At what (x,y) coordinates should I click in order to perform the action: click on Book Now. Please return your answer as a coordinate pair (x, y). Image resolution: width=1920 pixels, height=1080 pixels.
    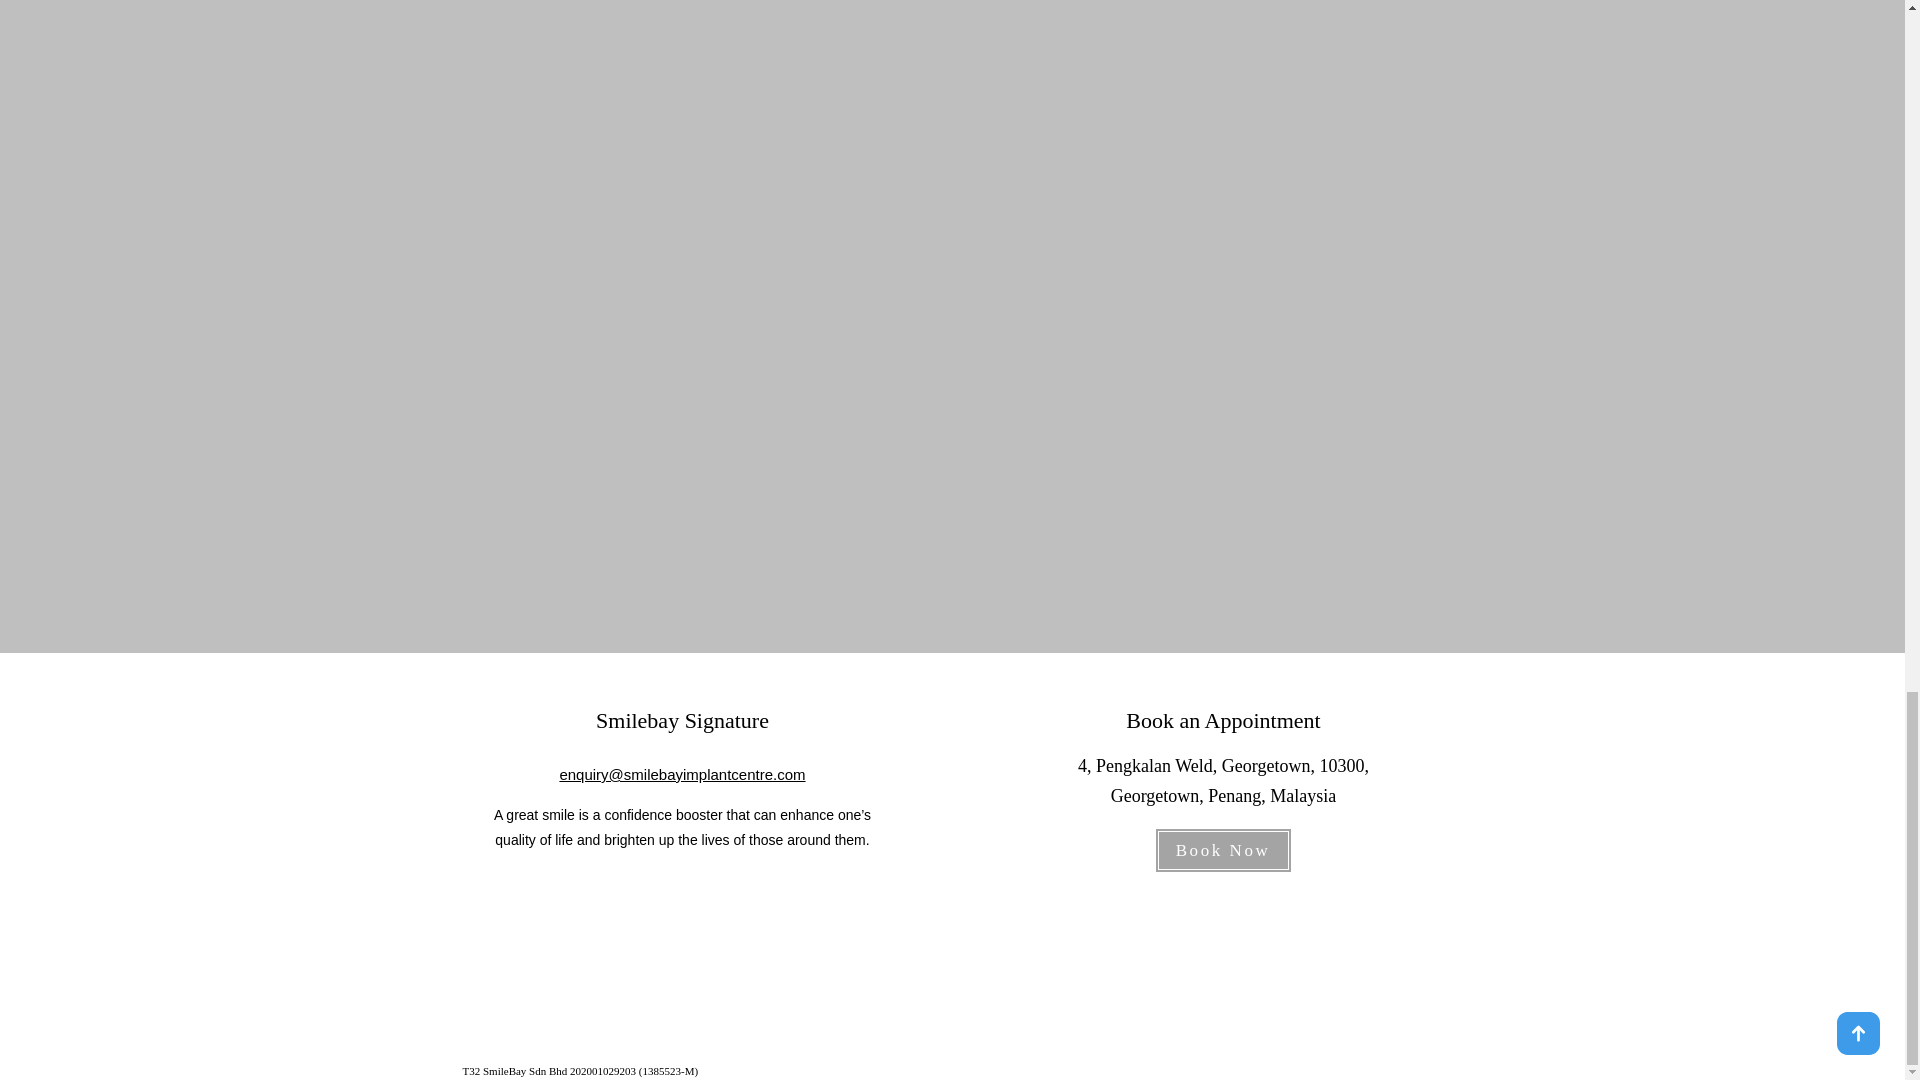
    Looking at the image, I should click on (1222, 850).